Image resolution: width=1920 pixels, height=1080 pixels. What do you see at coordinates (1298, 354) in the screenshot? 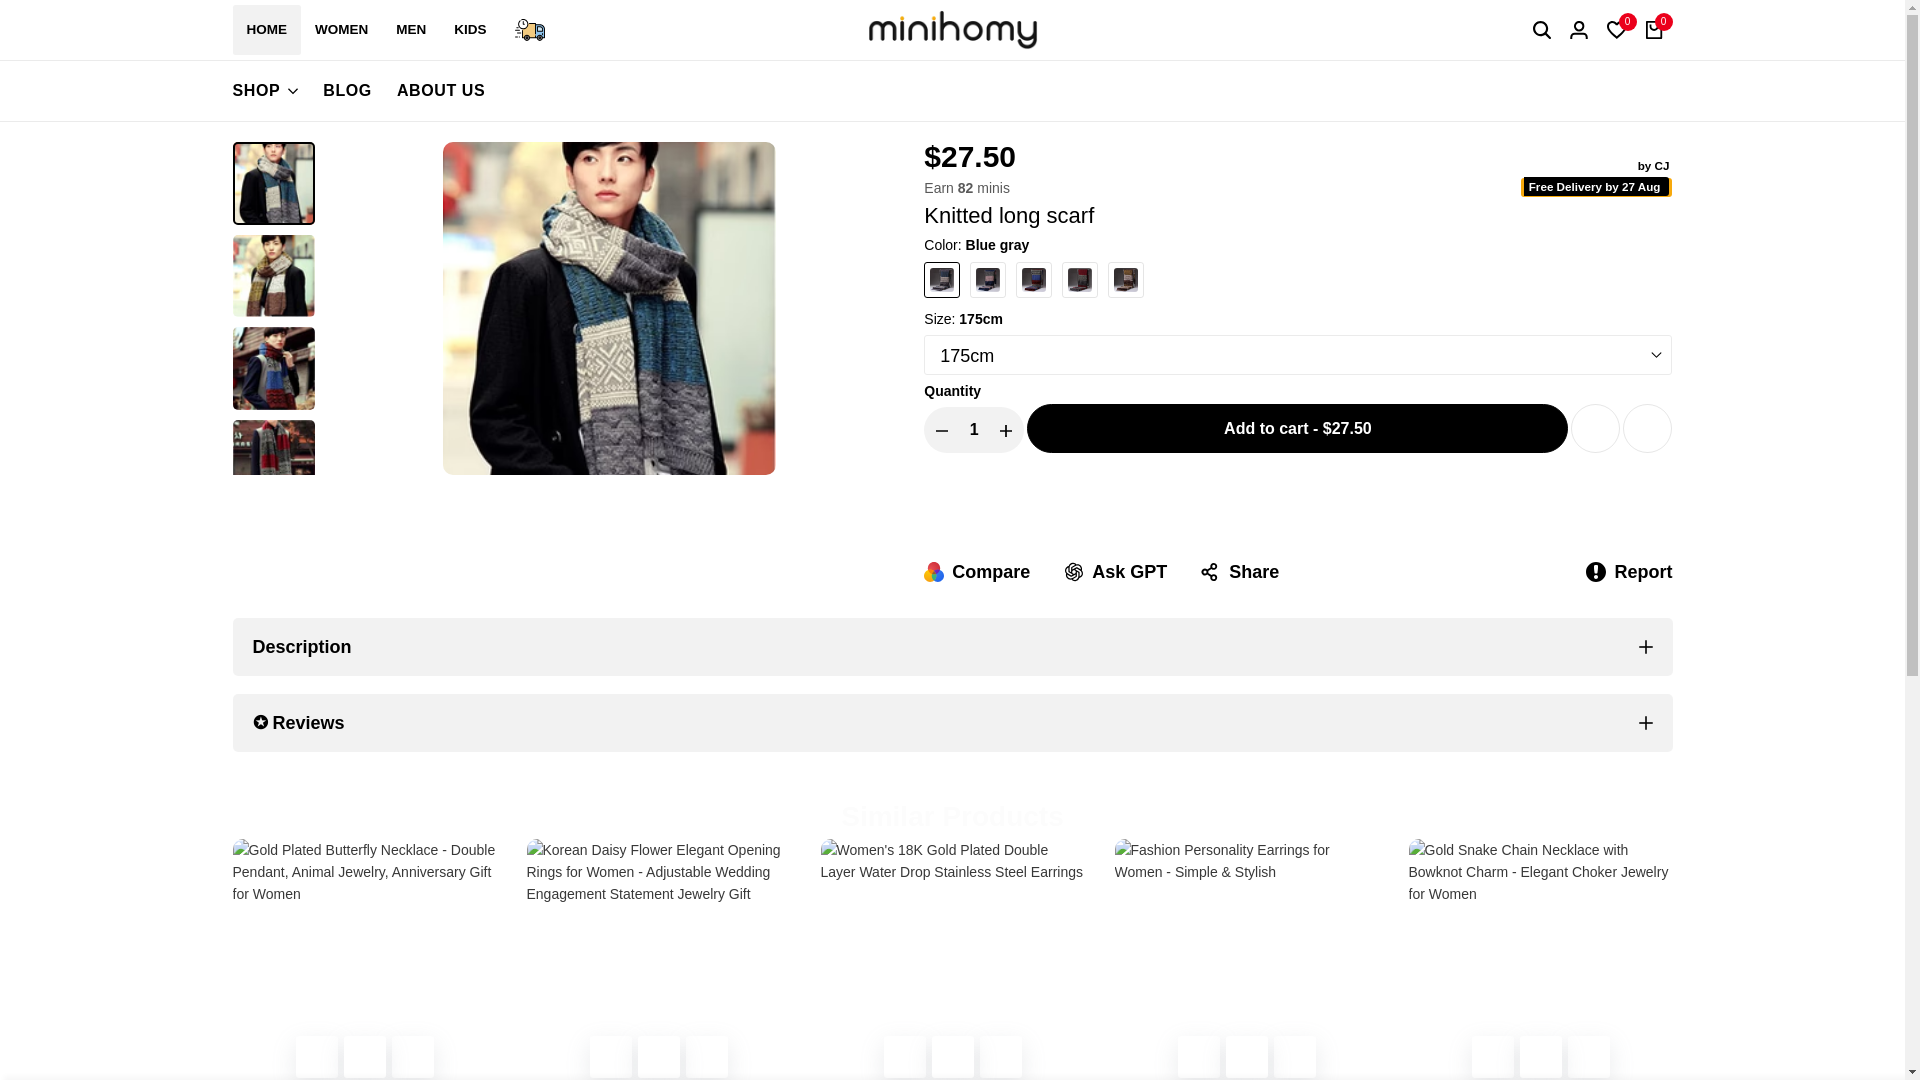
I see `175cm` at bounding box center [1298, 354].